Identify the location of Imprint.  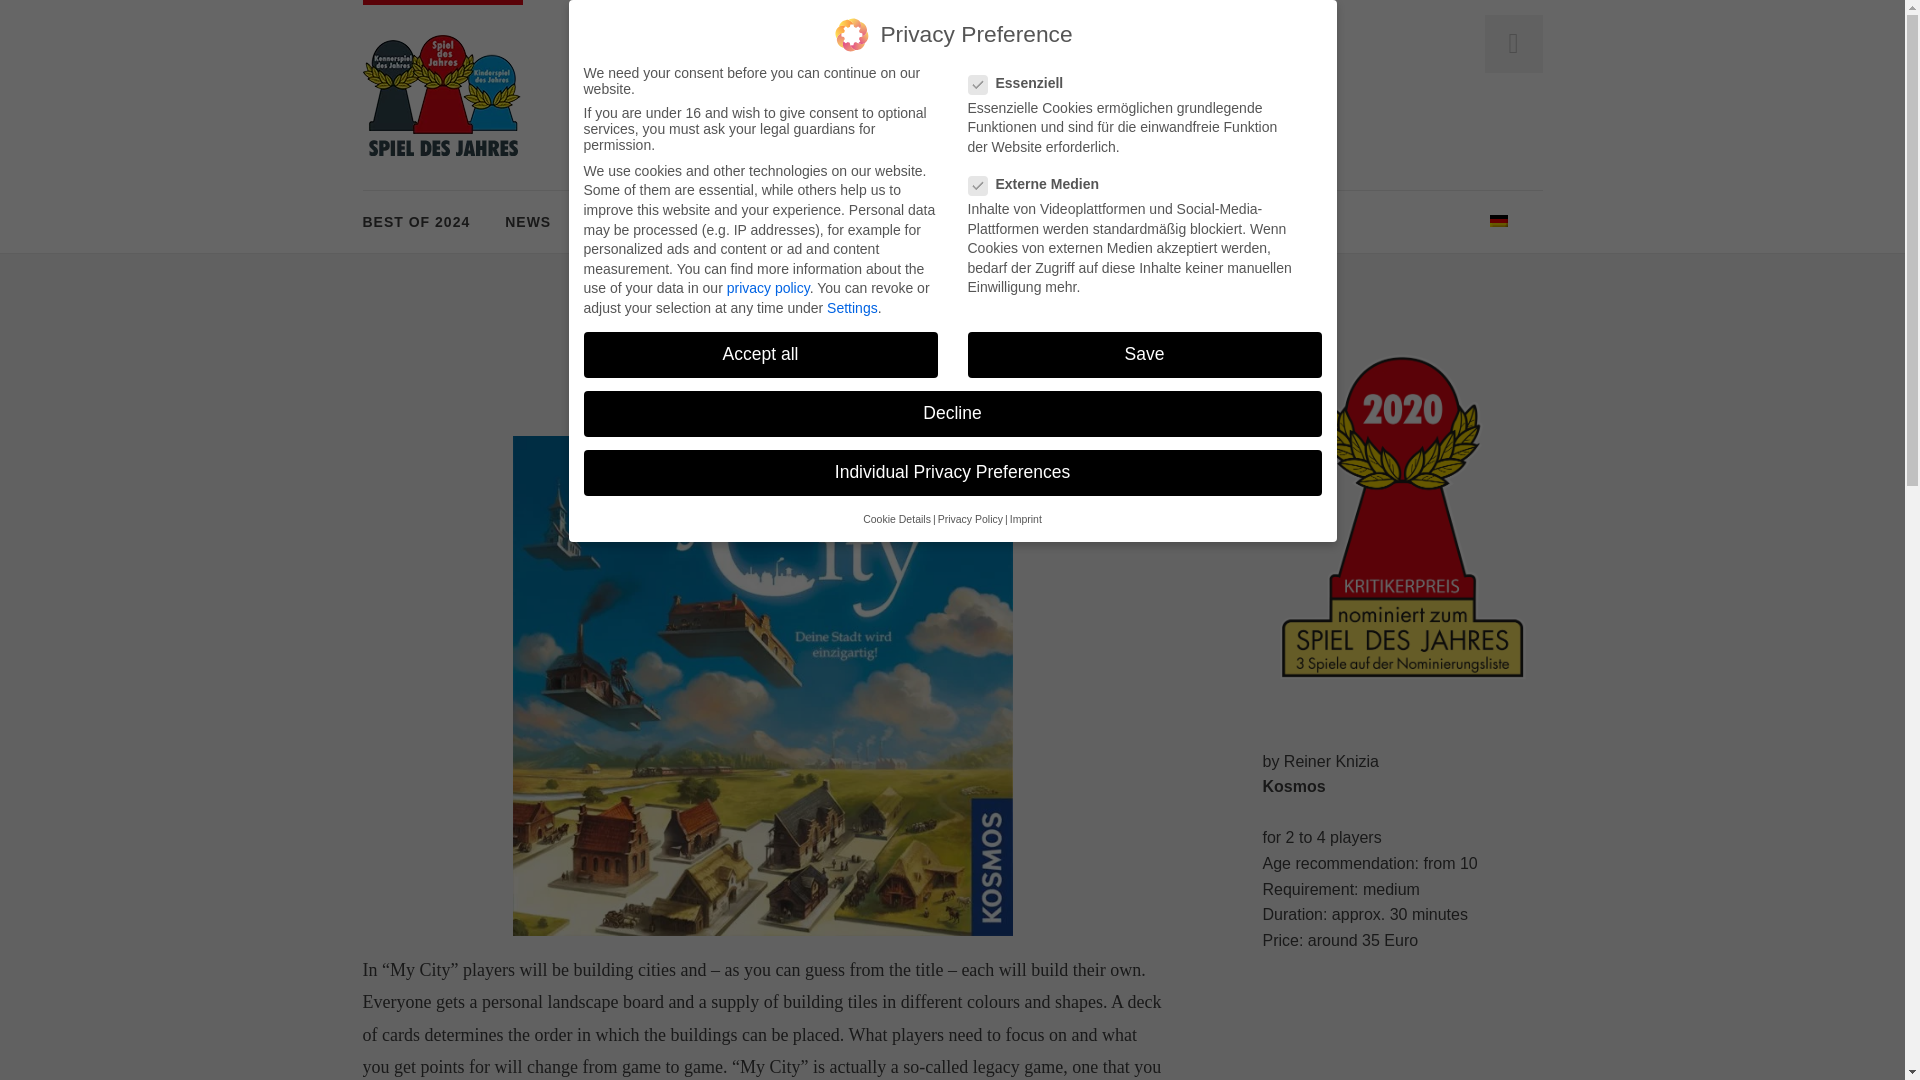
(1026, 518).